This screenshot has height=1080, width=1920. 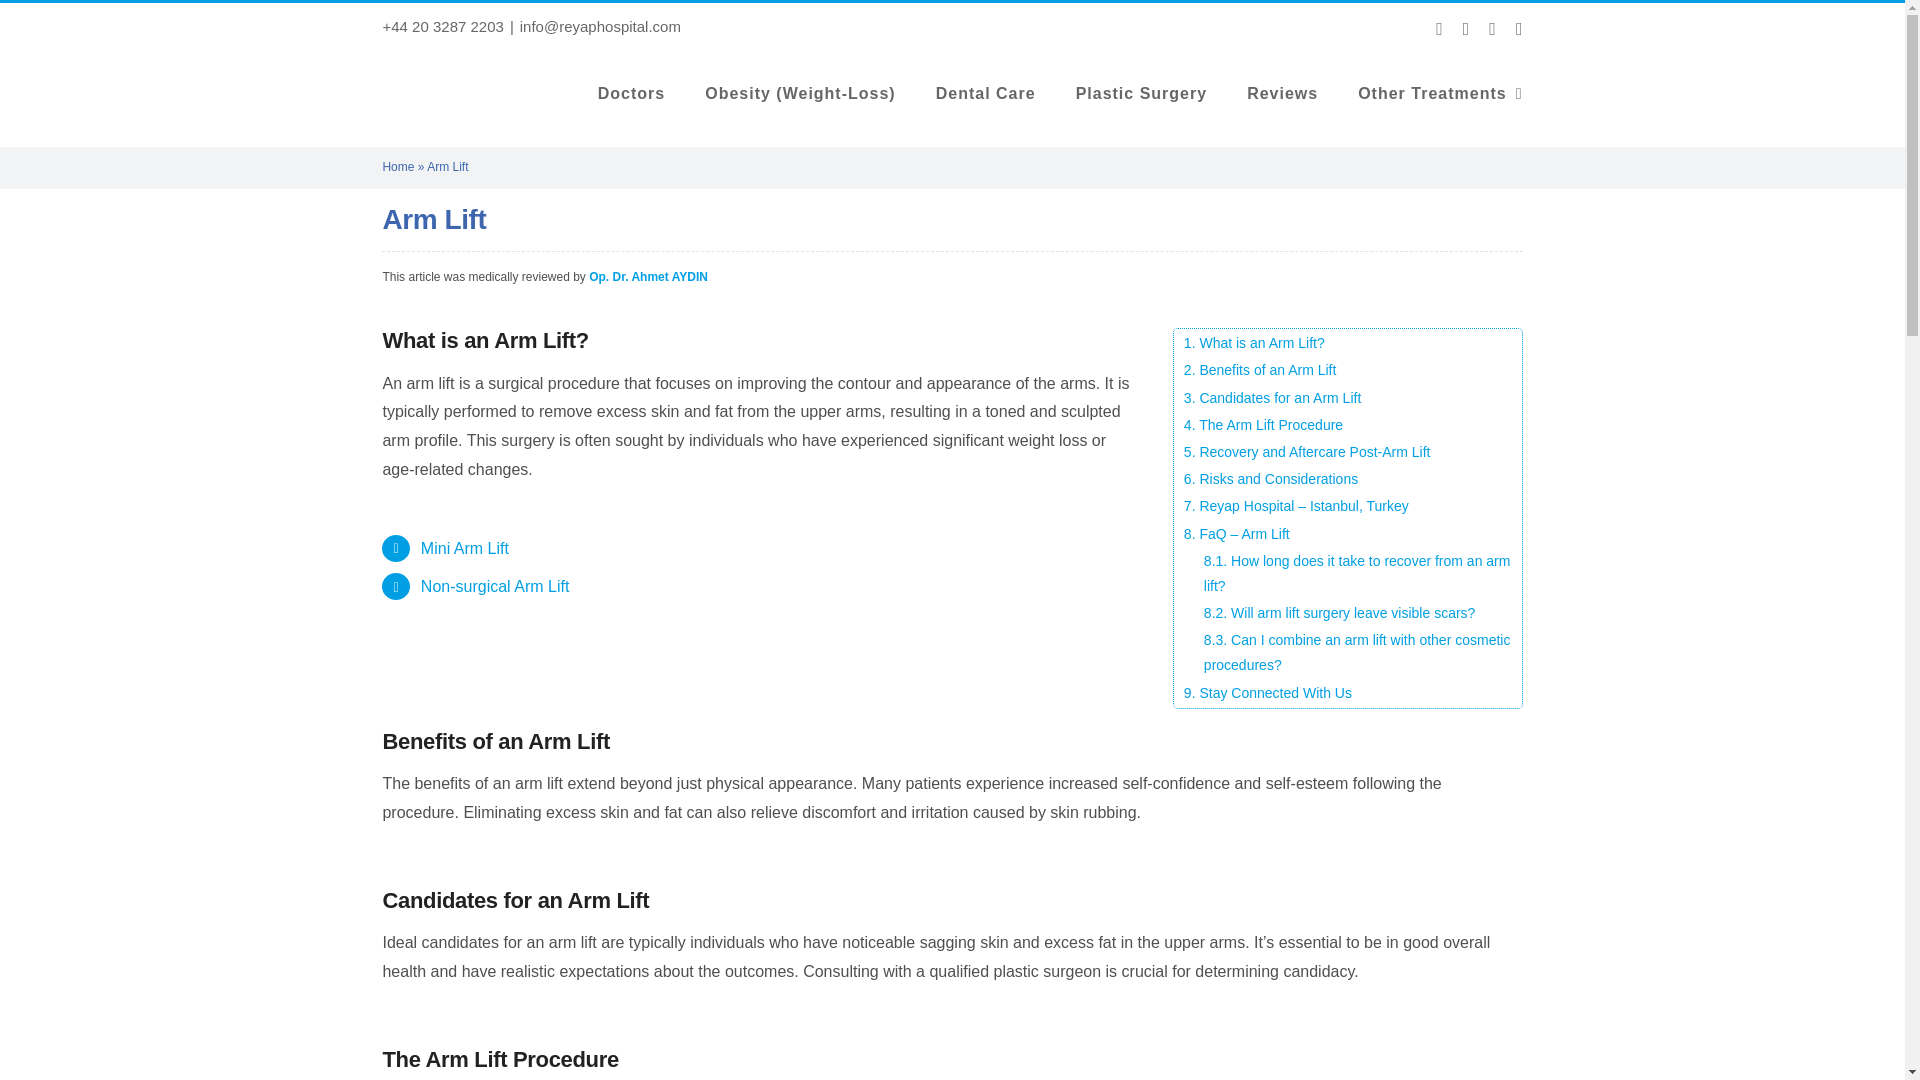 What do you see at coordinates (986, 94) in the screenshot?
I see `Dental Care` at bounding box center [986, 94].